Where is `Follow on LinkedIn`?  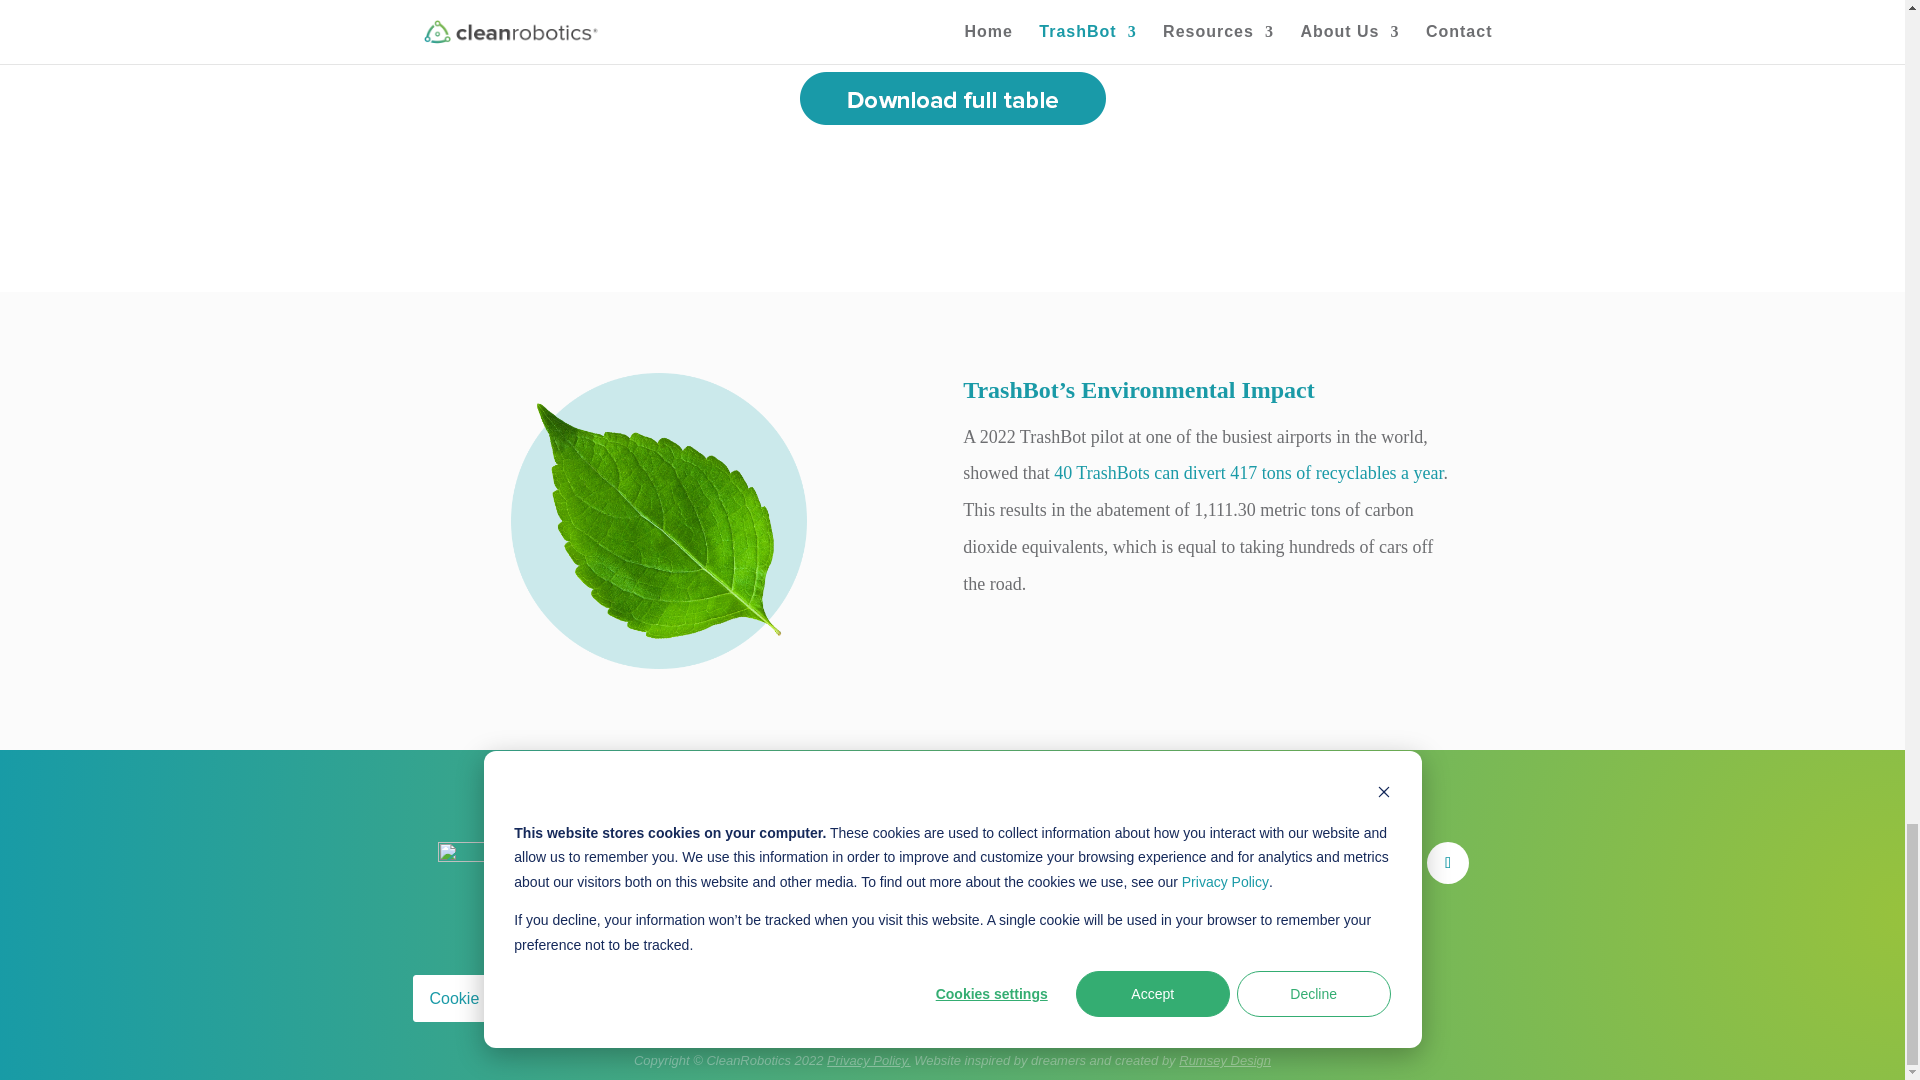
Follow on LinkedIn is located at coordinates (1215, 862).